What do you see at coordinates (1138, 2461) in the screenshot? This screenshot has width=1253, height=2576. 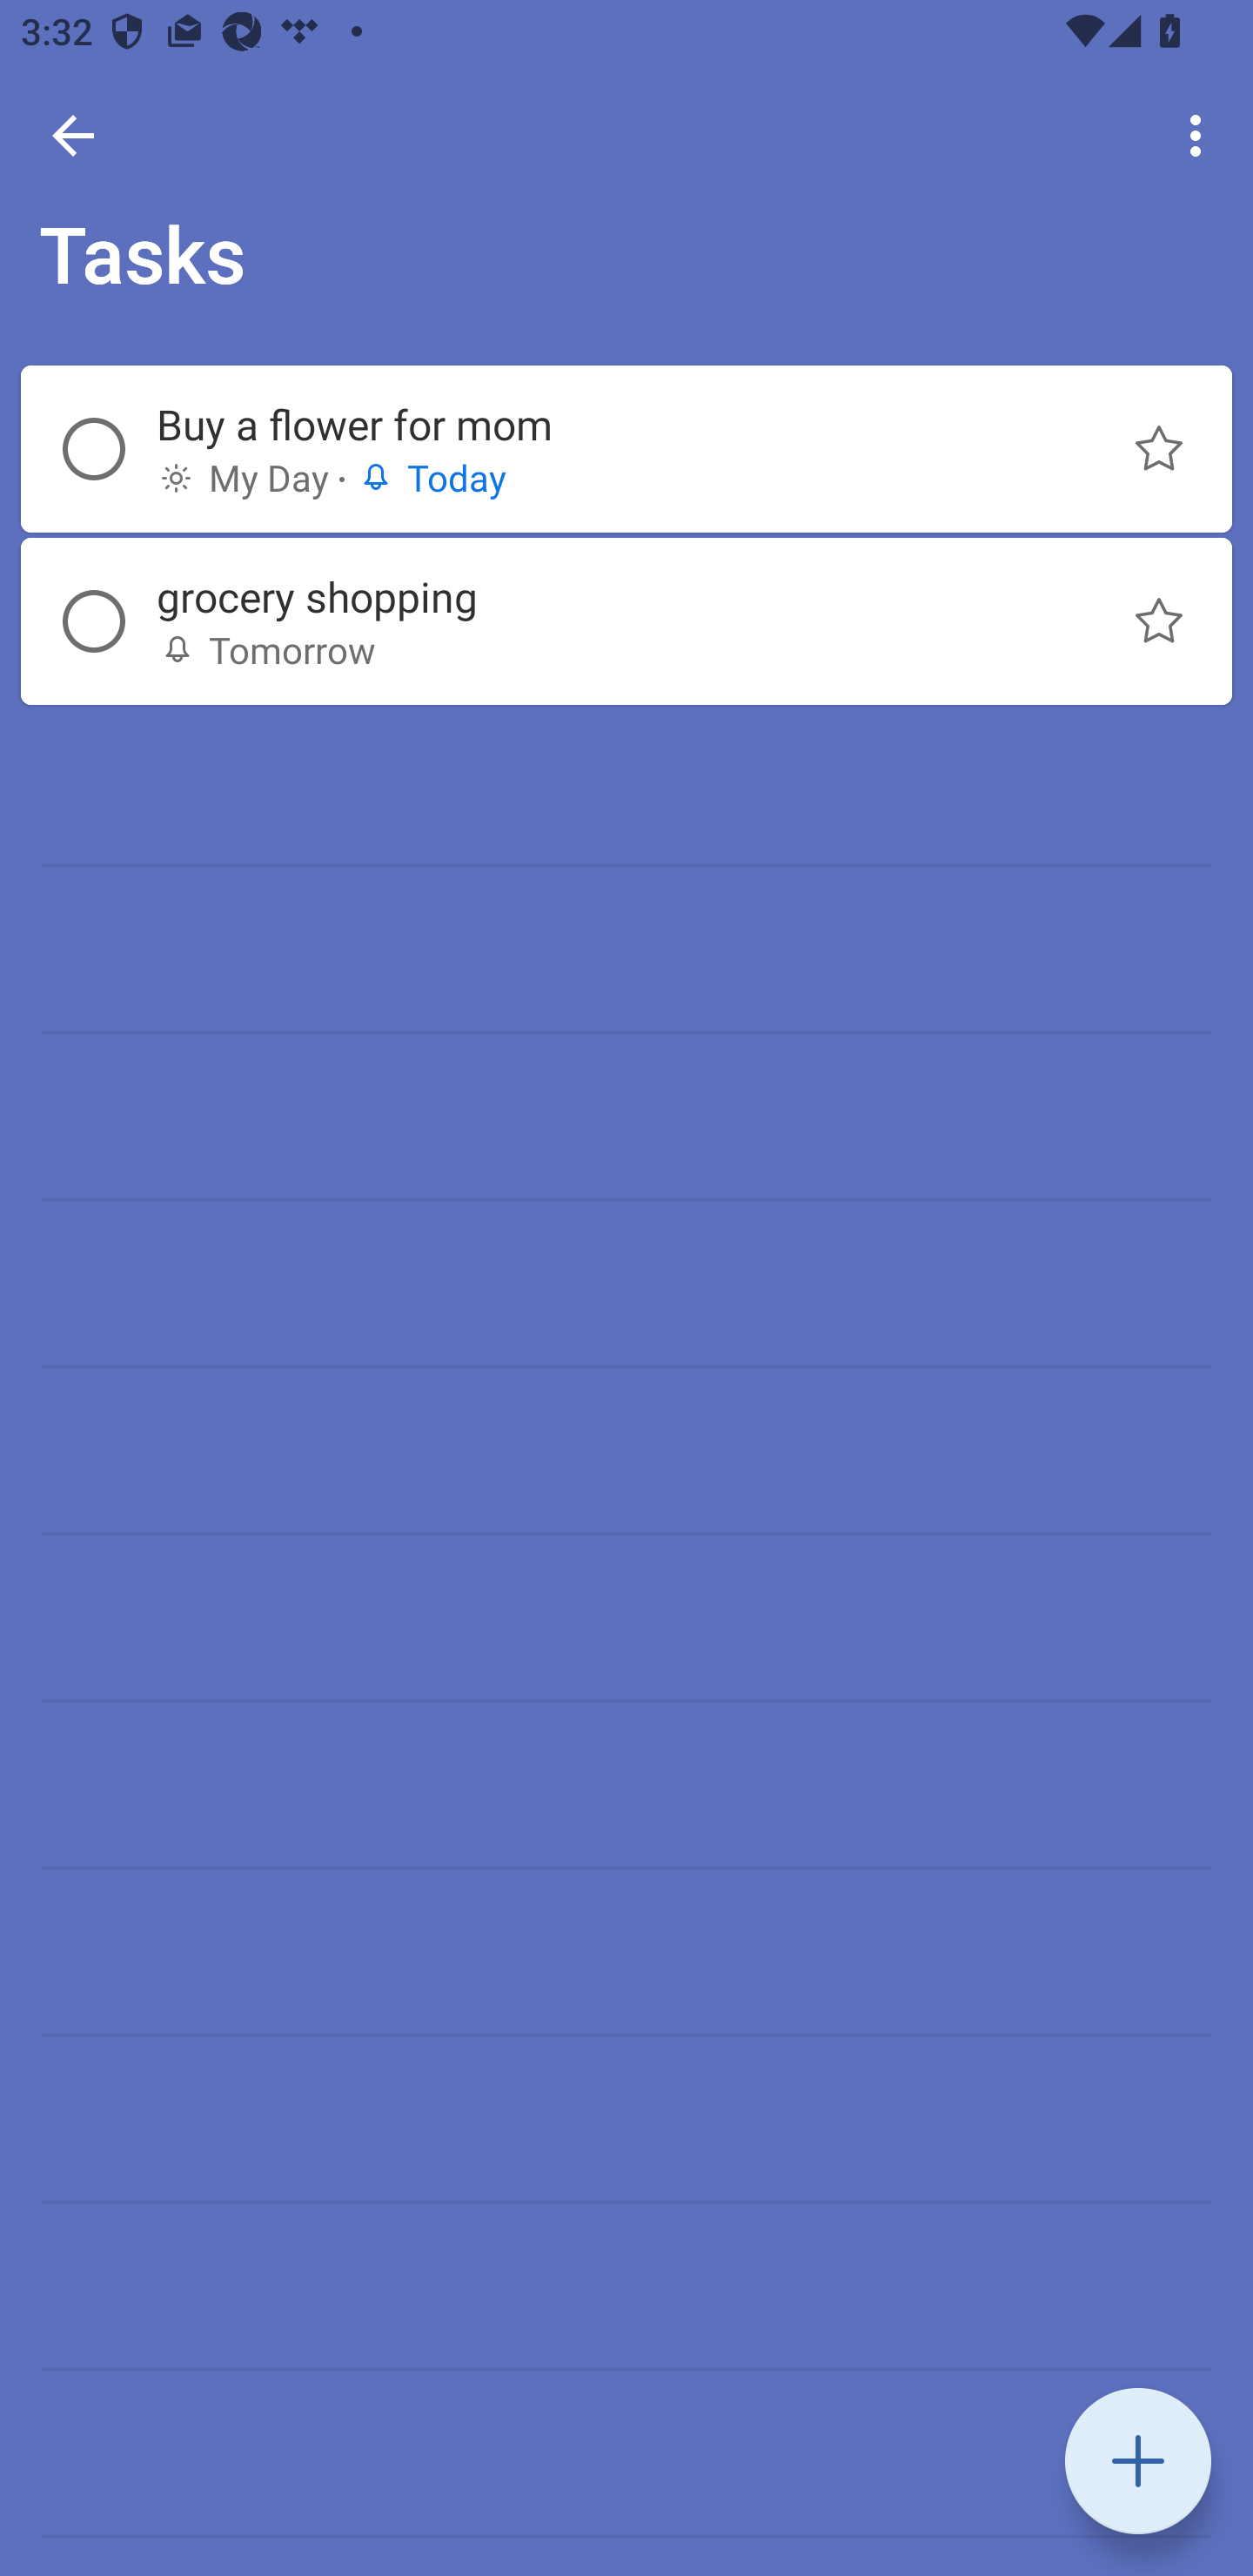 I see `Add a task` at bounding box center [1138, 2461].